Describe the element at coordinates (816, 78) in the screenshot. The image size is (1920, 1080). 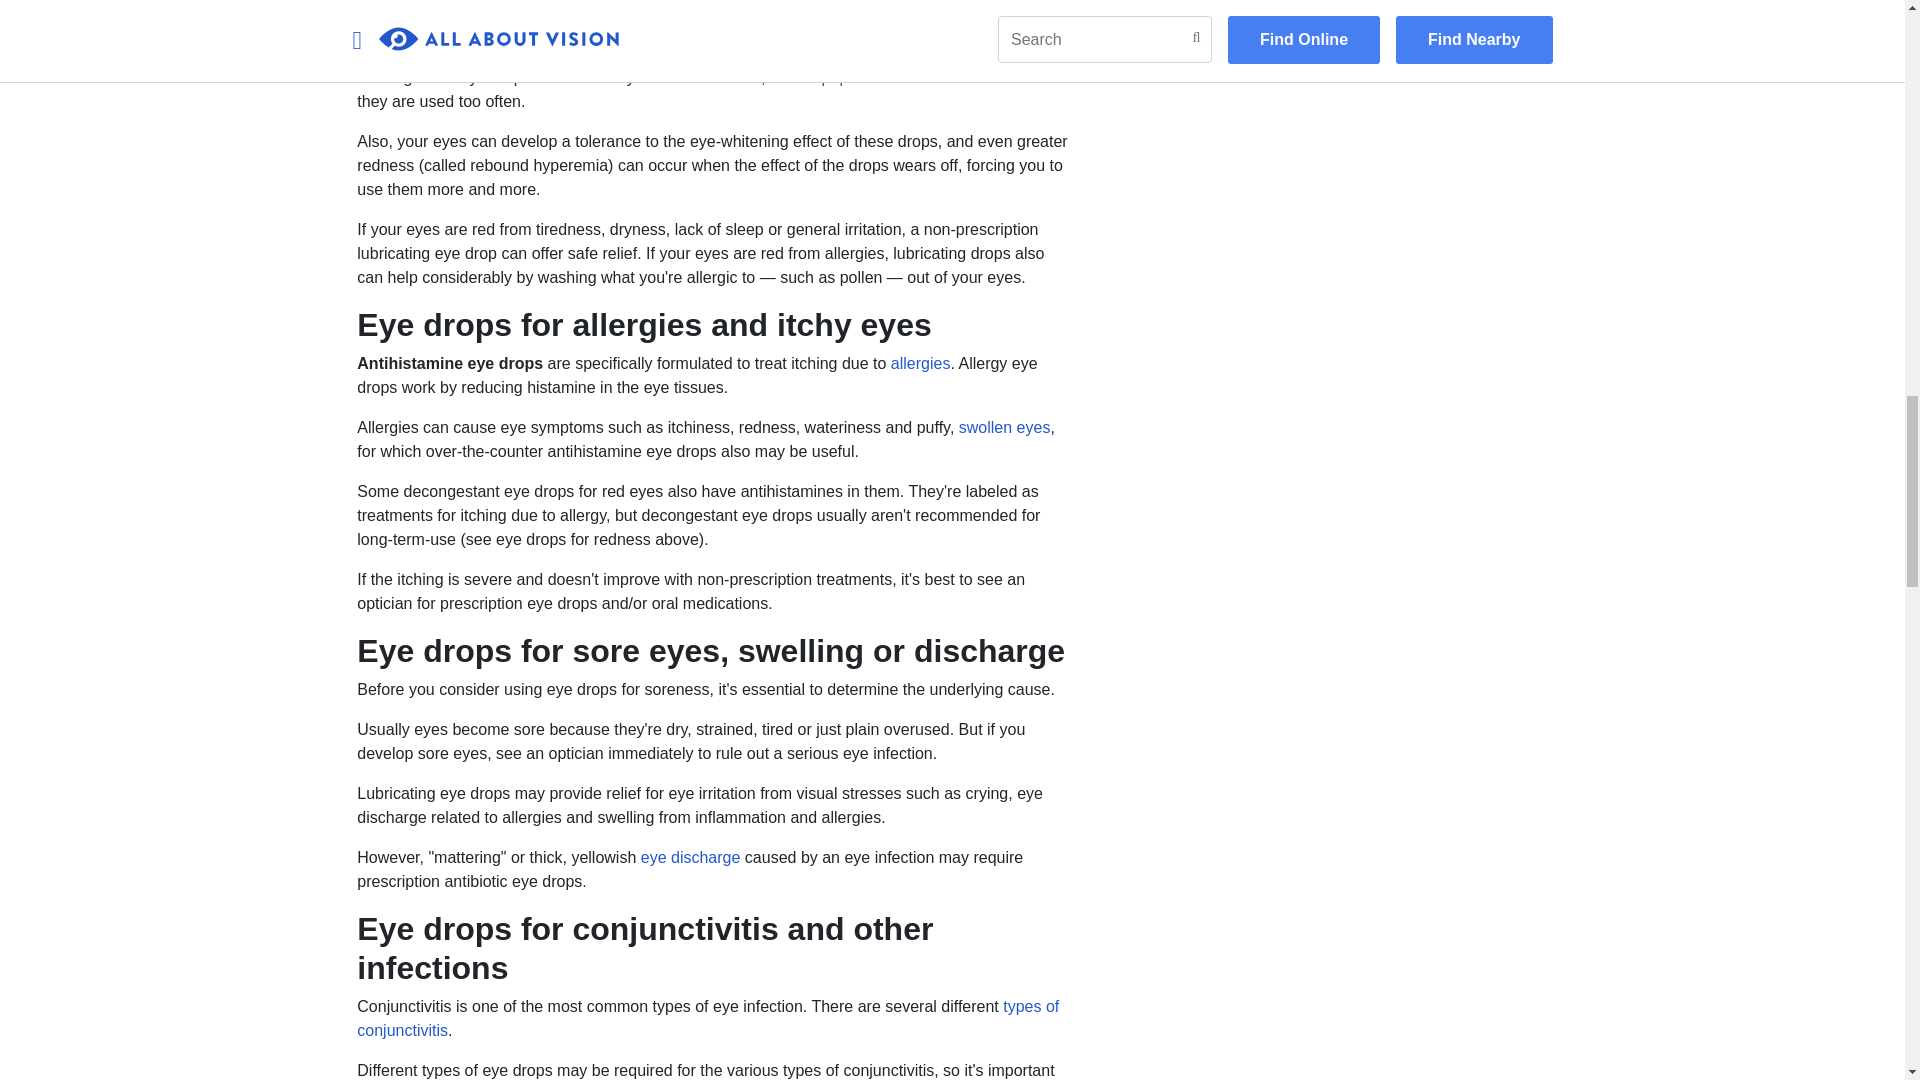
I see `dilated pupils` at that location.